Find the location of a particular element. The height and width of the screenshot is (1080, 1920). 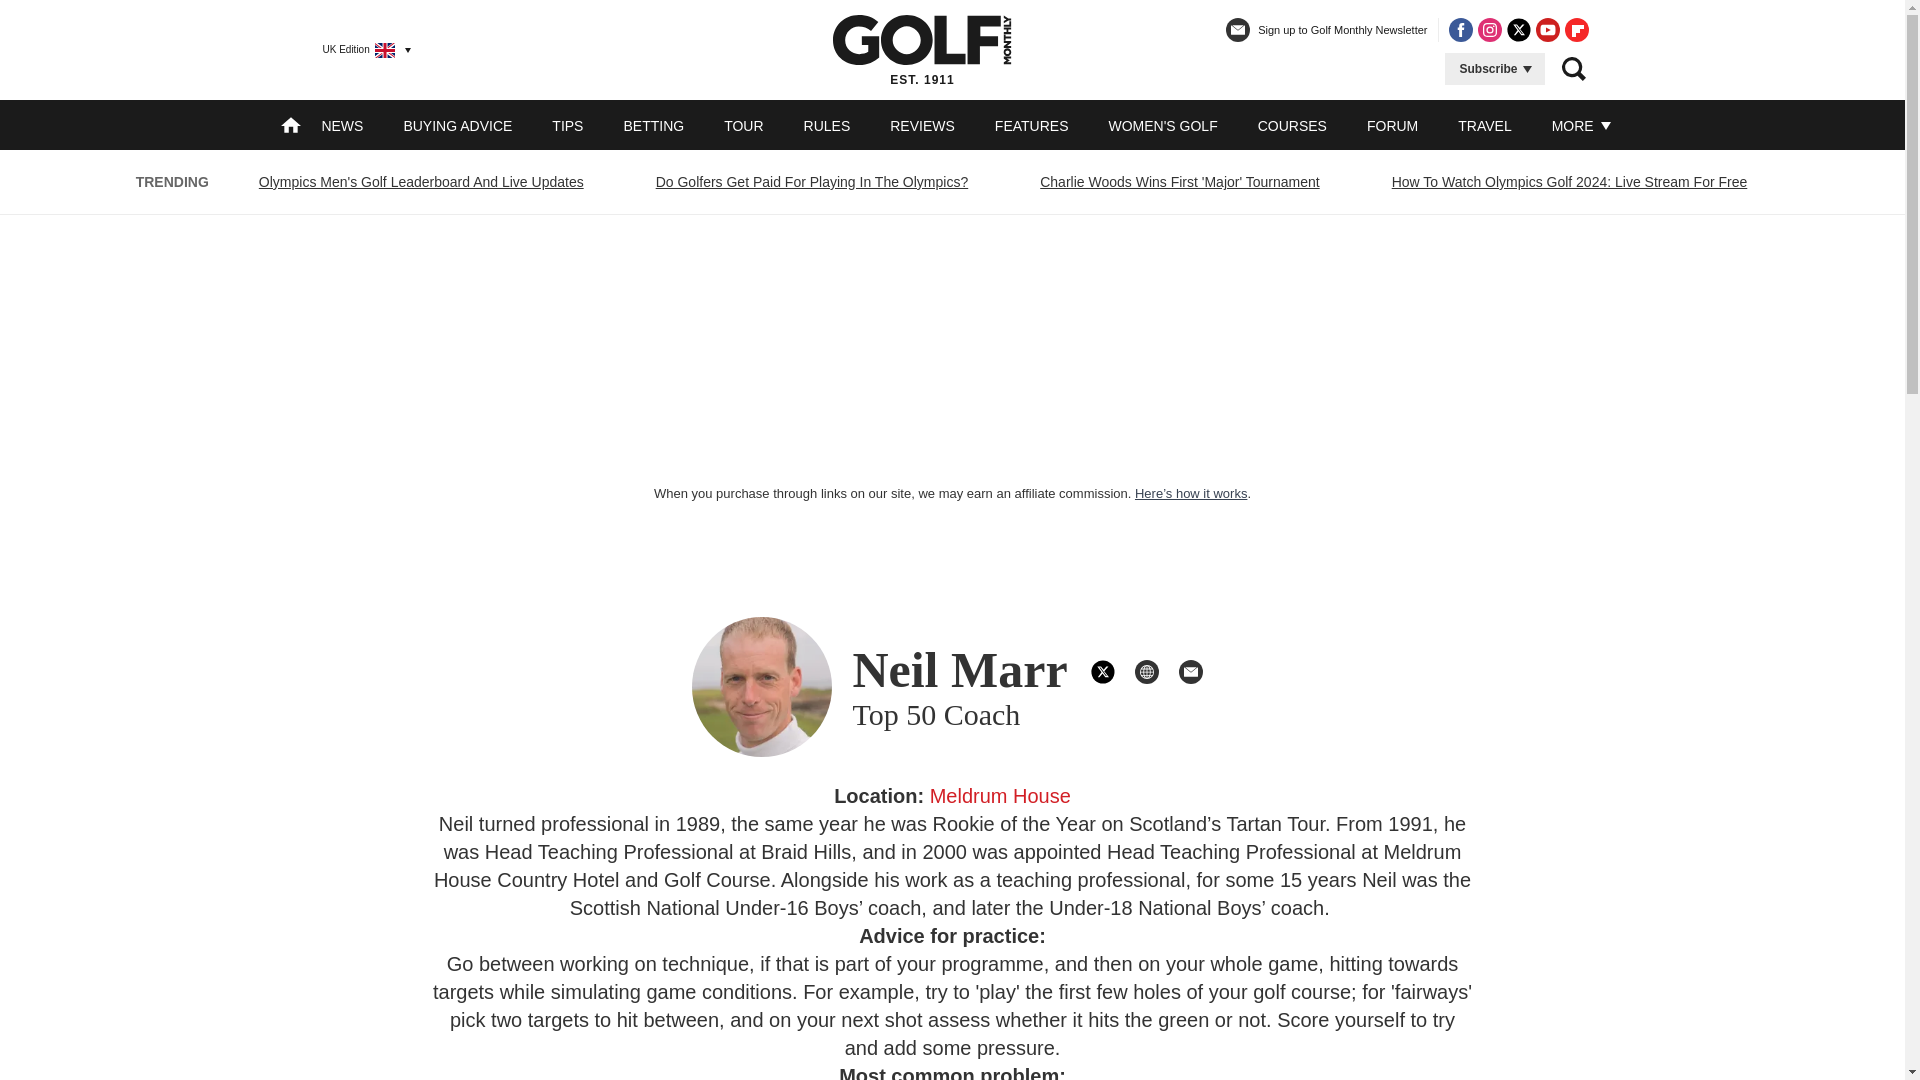

REVIEWS is located at coordinates (922, 125).